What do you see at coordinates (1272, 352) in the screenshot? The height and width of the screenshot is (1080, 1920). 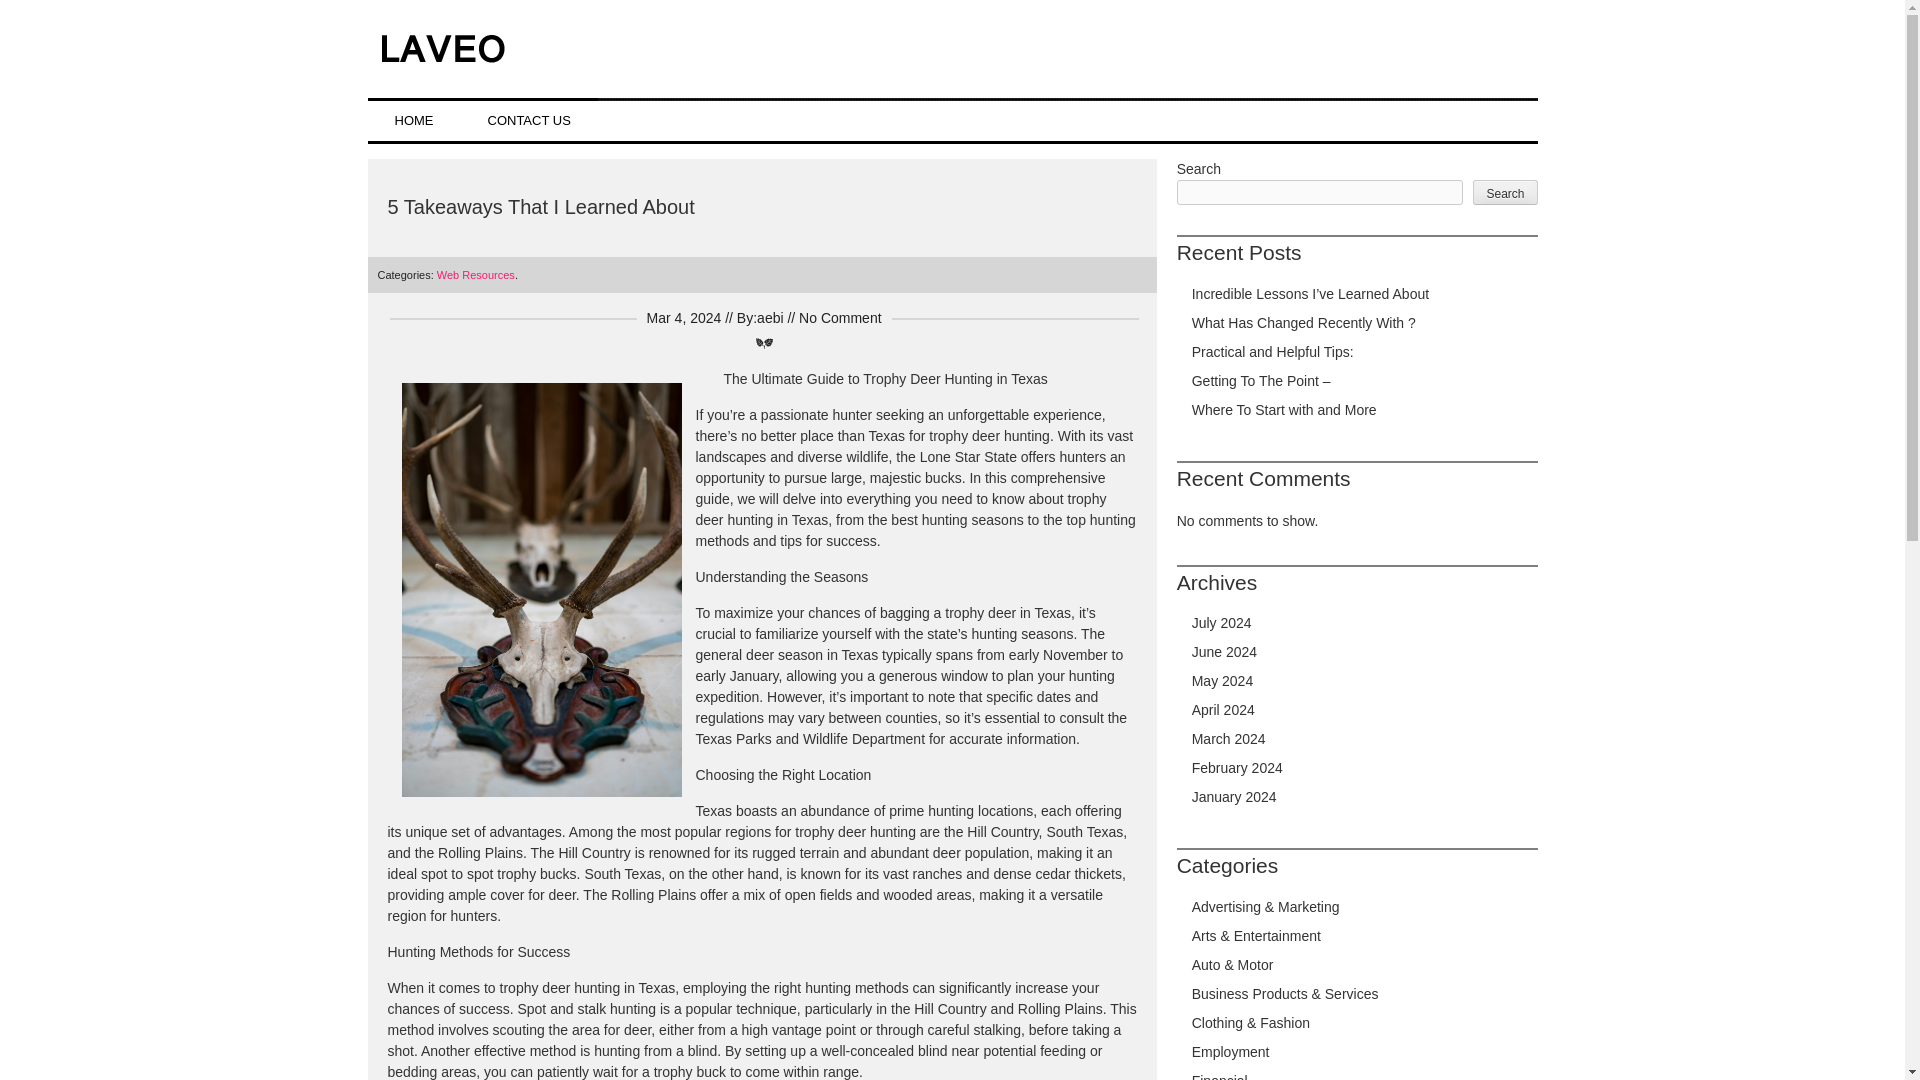 I see `Practical and Helpful Tips:` at bounding box center [1272, 352].